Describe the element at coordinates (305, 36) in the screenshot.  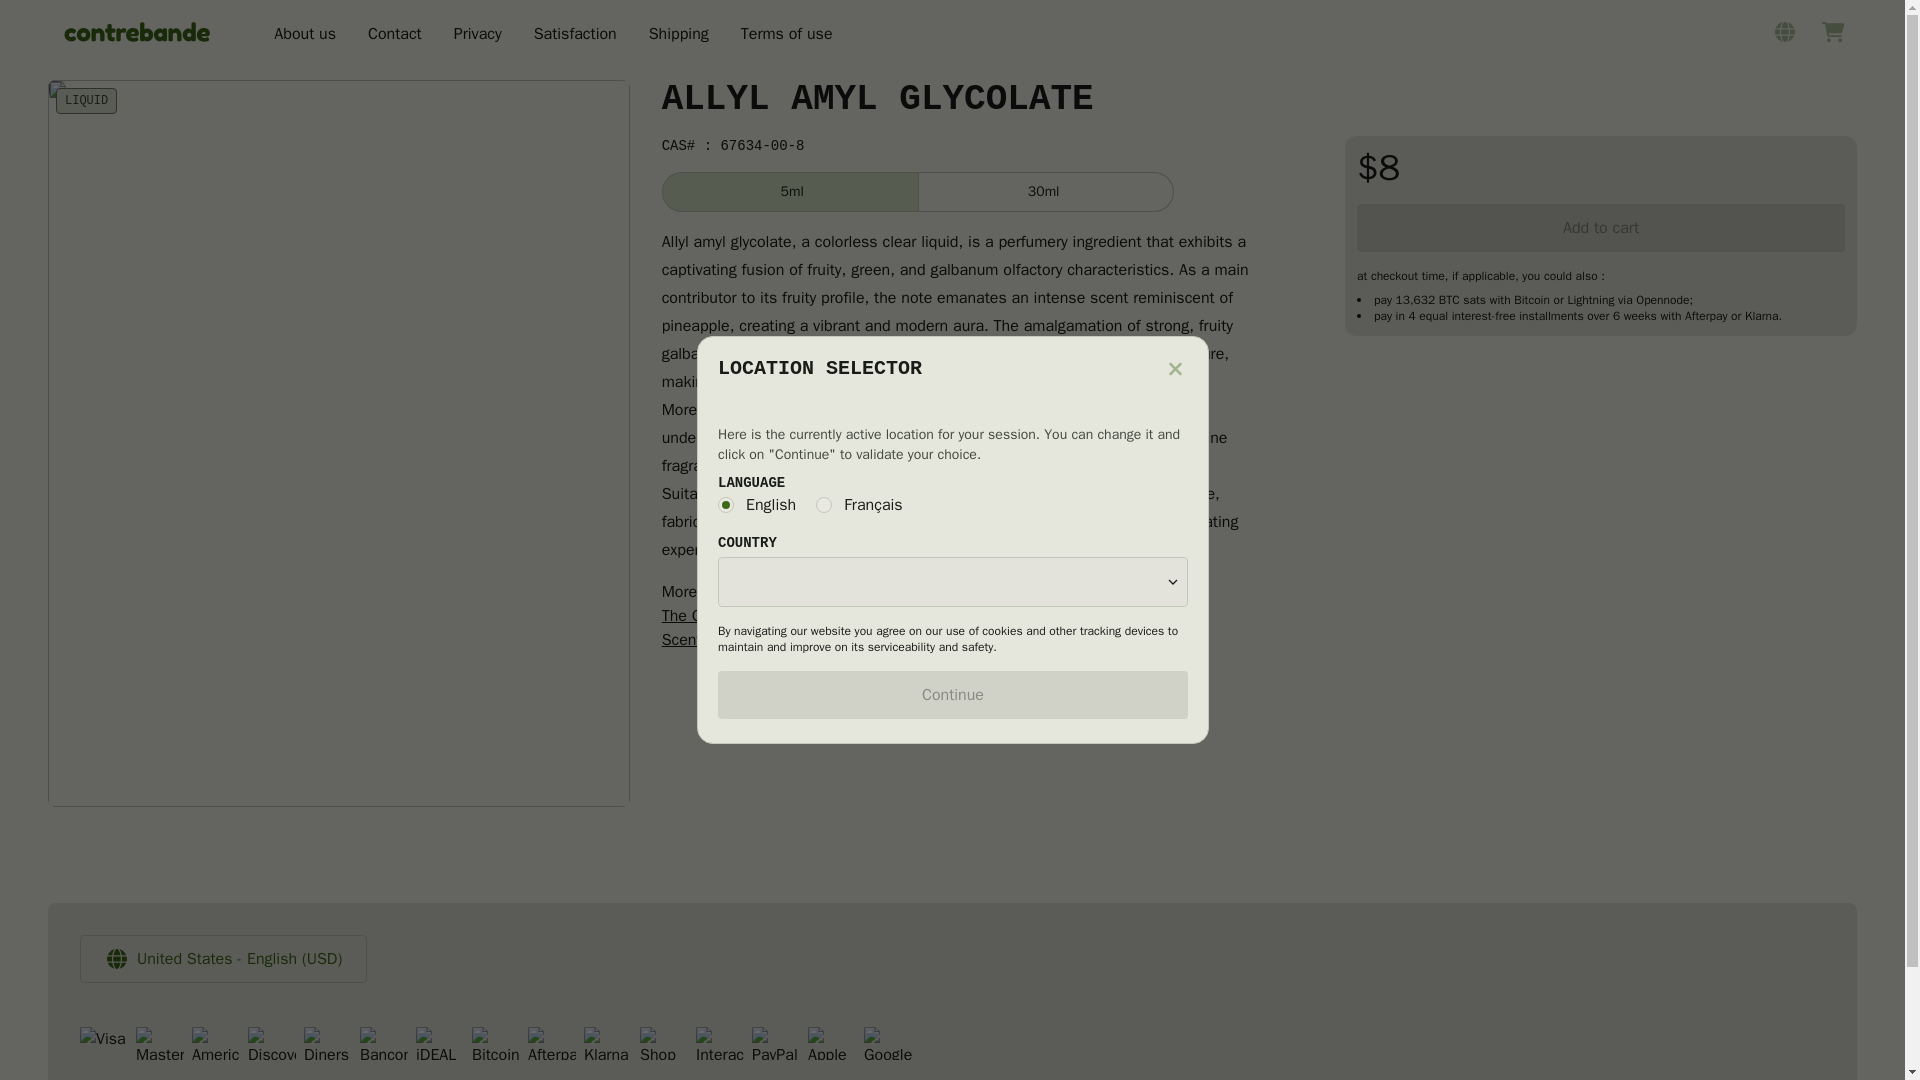
I see `About us` at that location.